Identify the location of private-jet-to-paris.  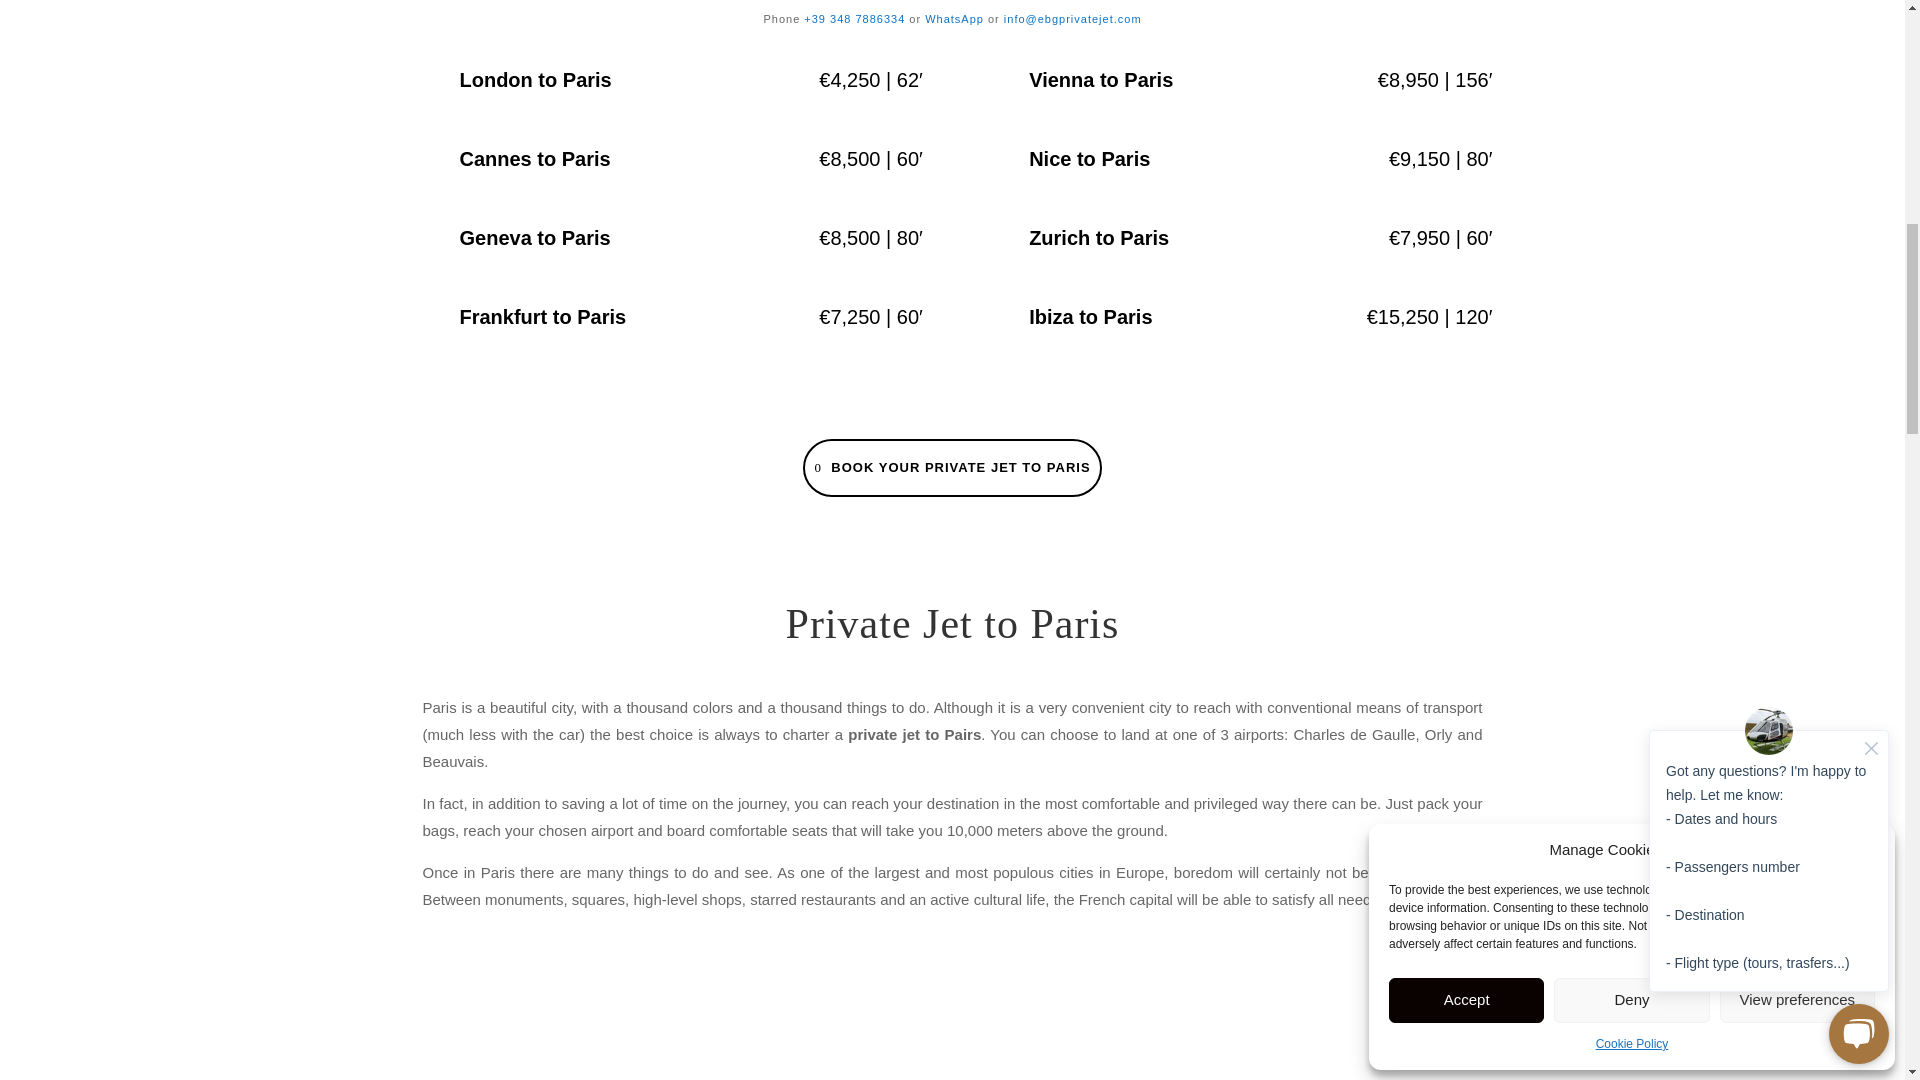
(1232, 1023).